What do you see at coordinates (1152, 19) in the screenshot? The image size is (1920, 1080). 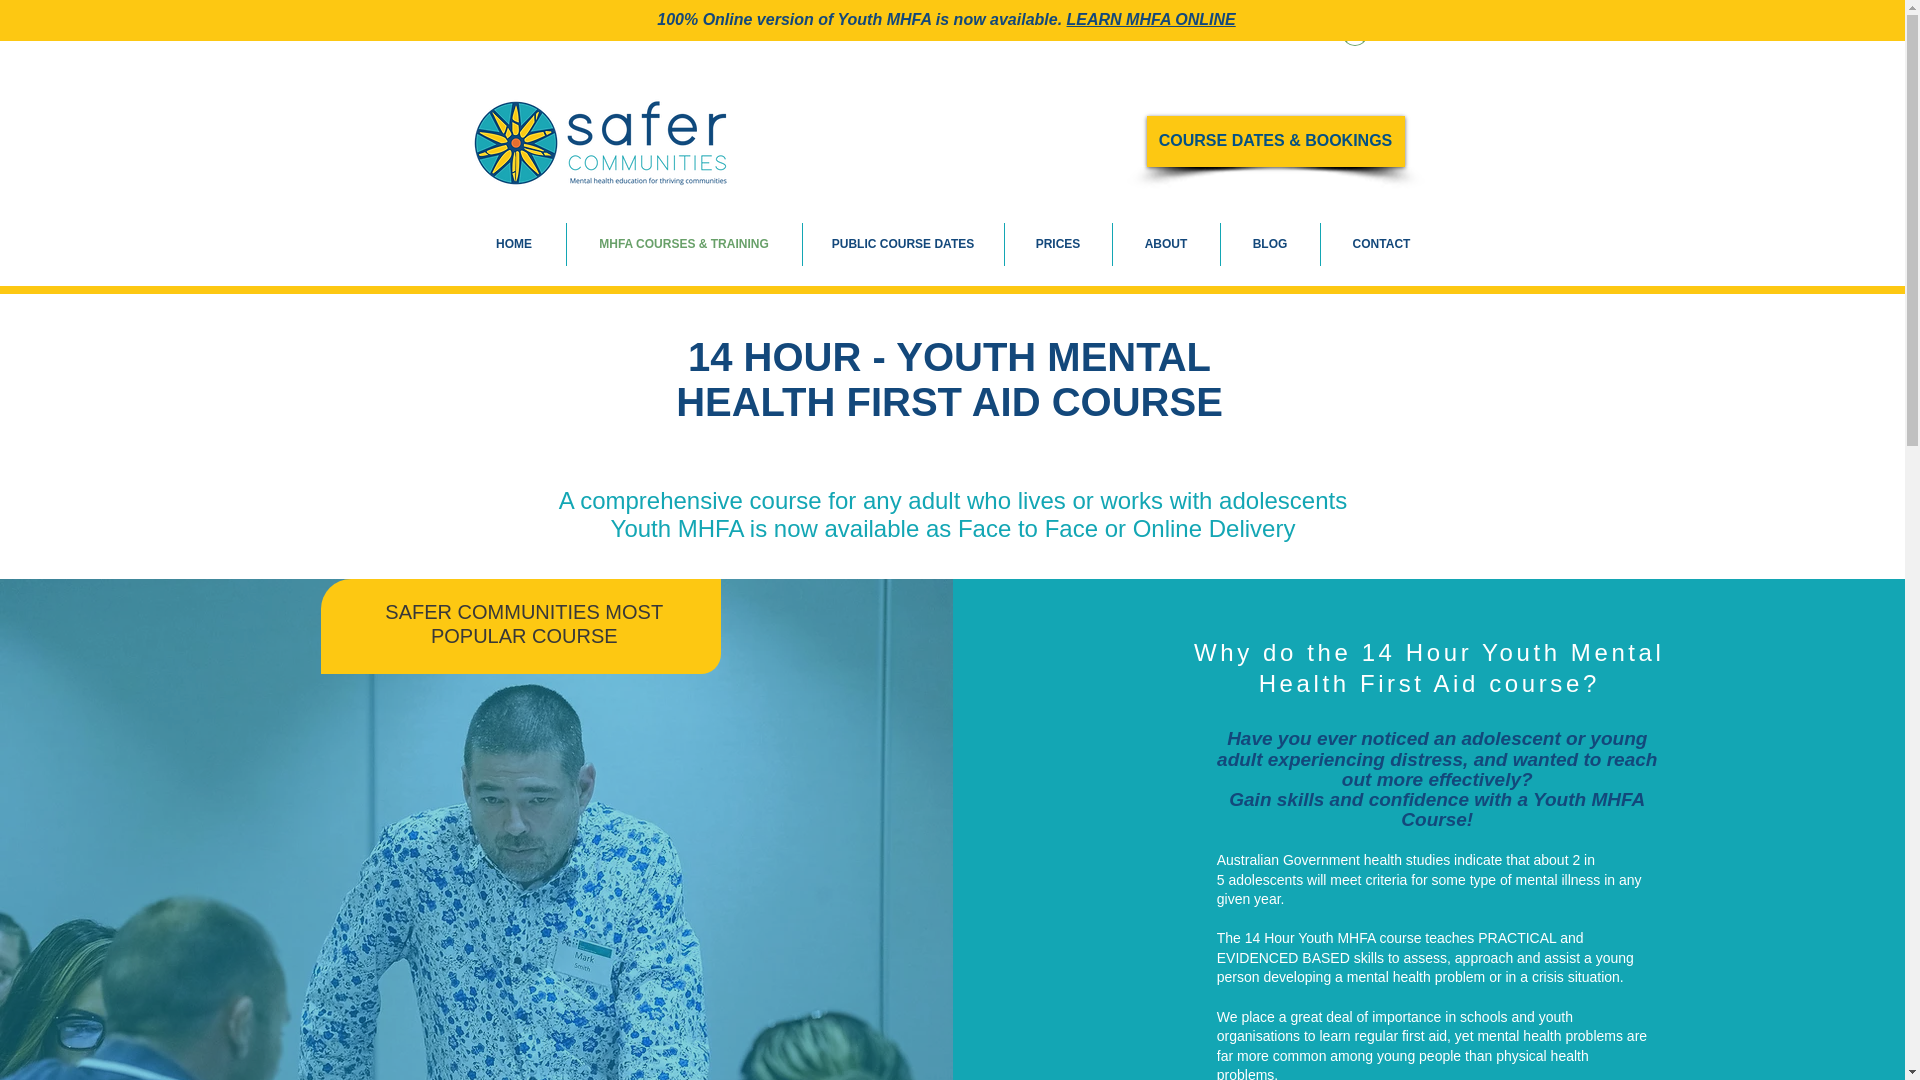 I see `LEARN MHFA ONLINE` at bounding box center [1152, 19].